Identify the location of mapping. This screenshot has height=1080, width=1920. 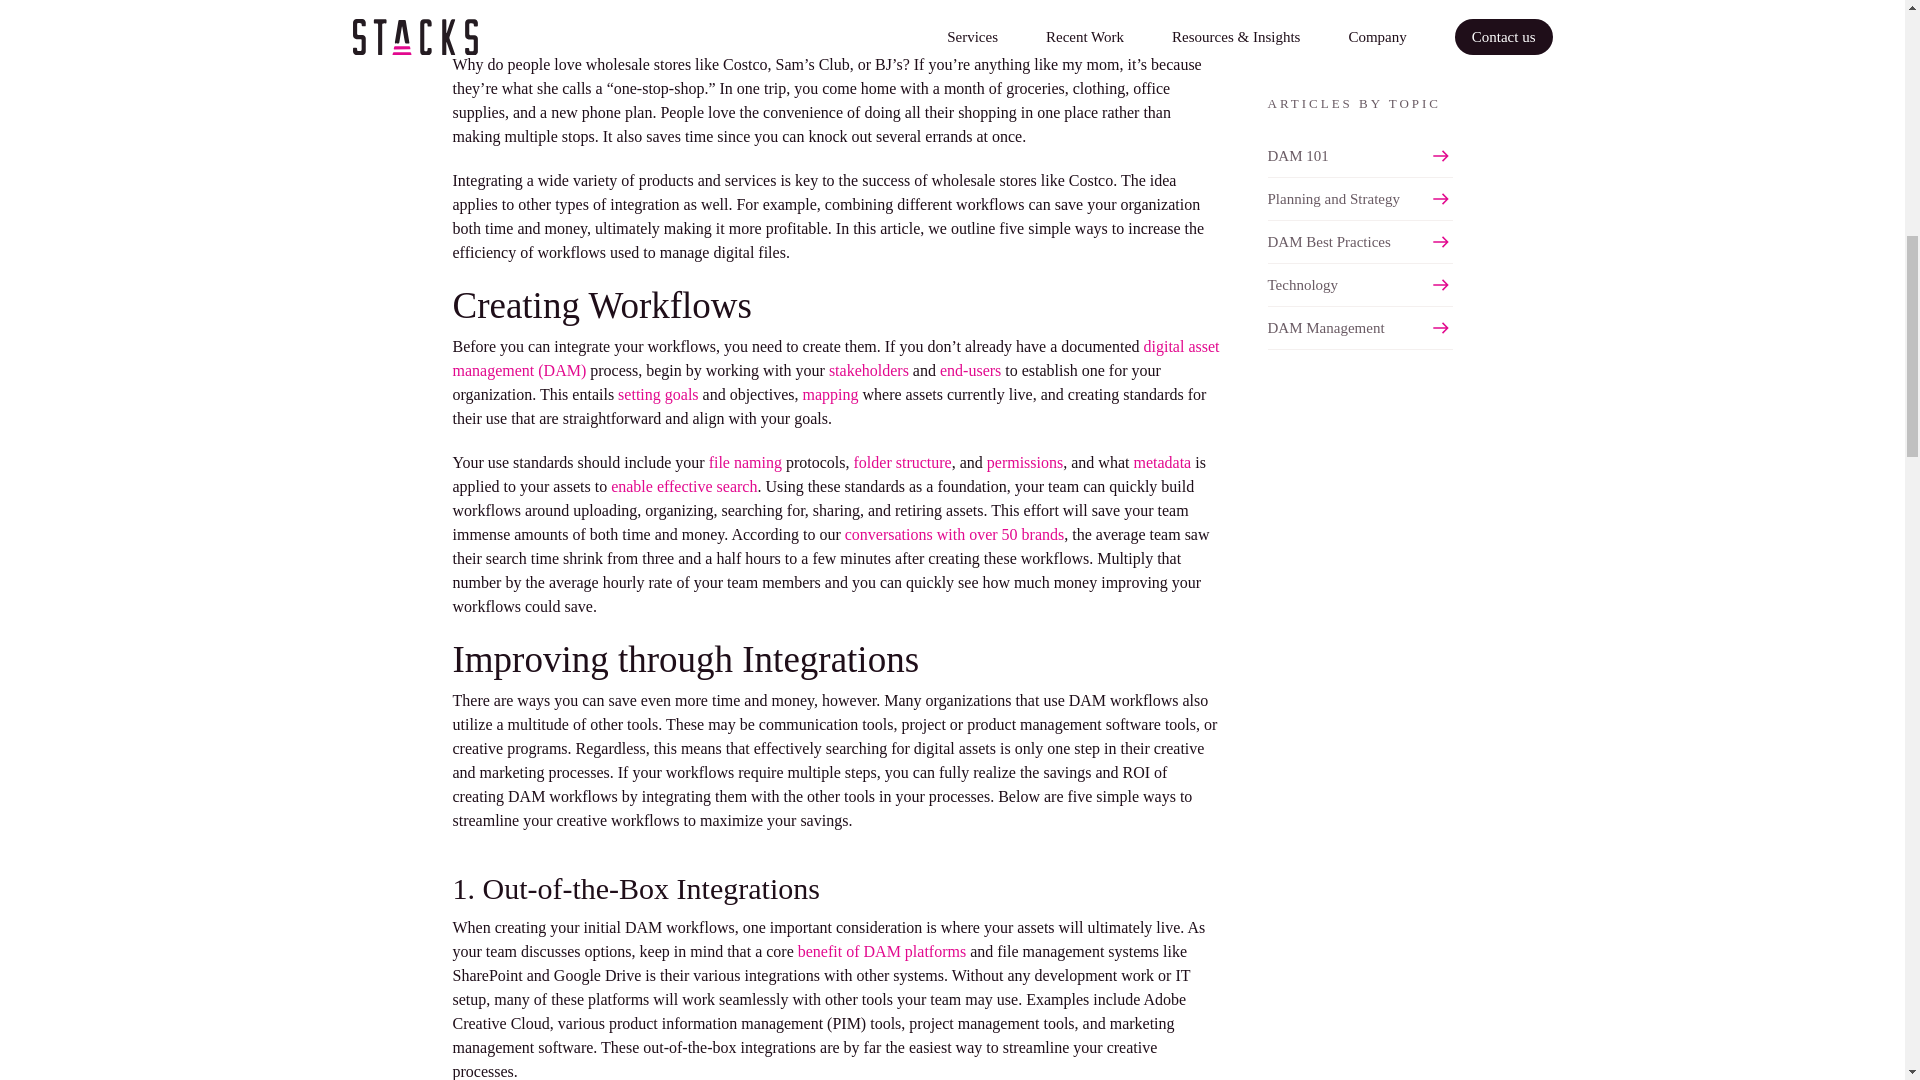
(830, 394).